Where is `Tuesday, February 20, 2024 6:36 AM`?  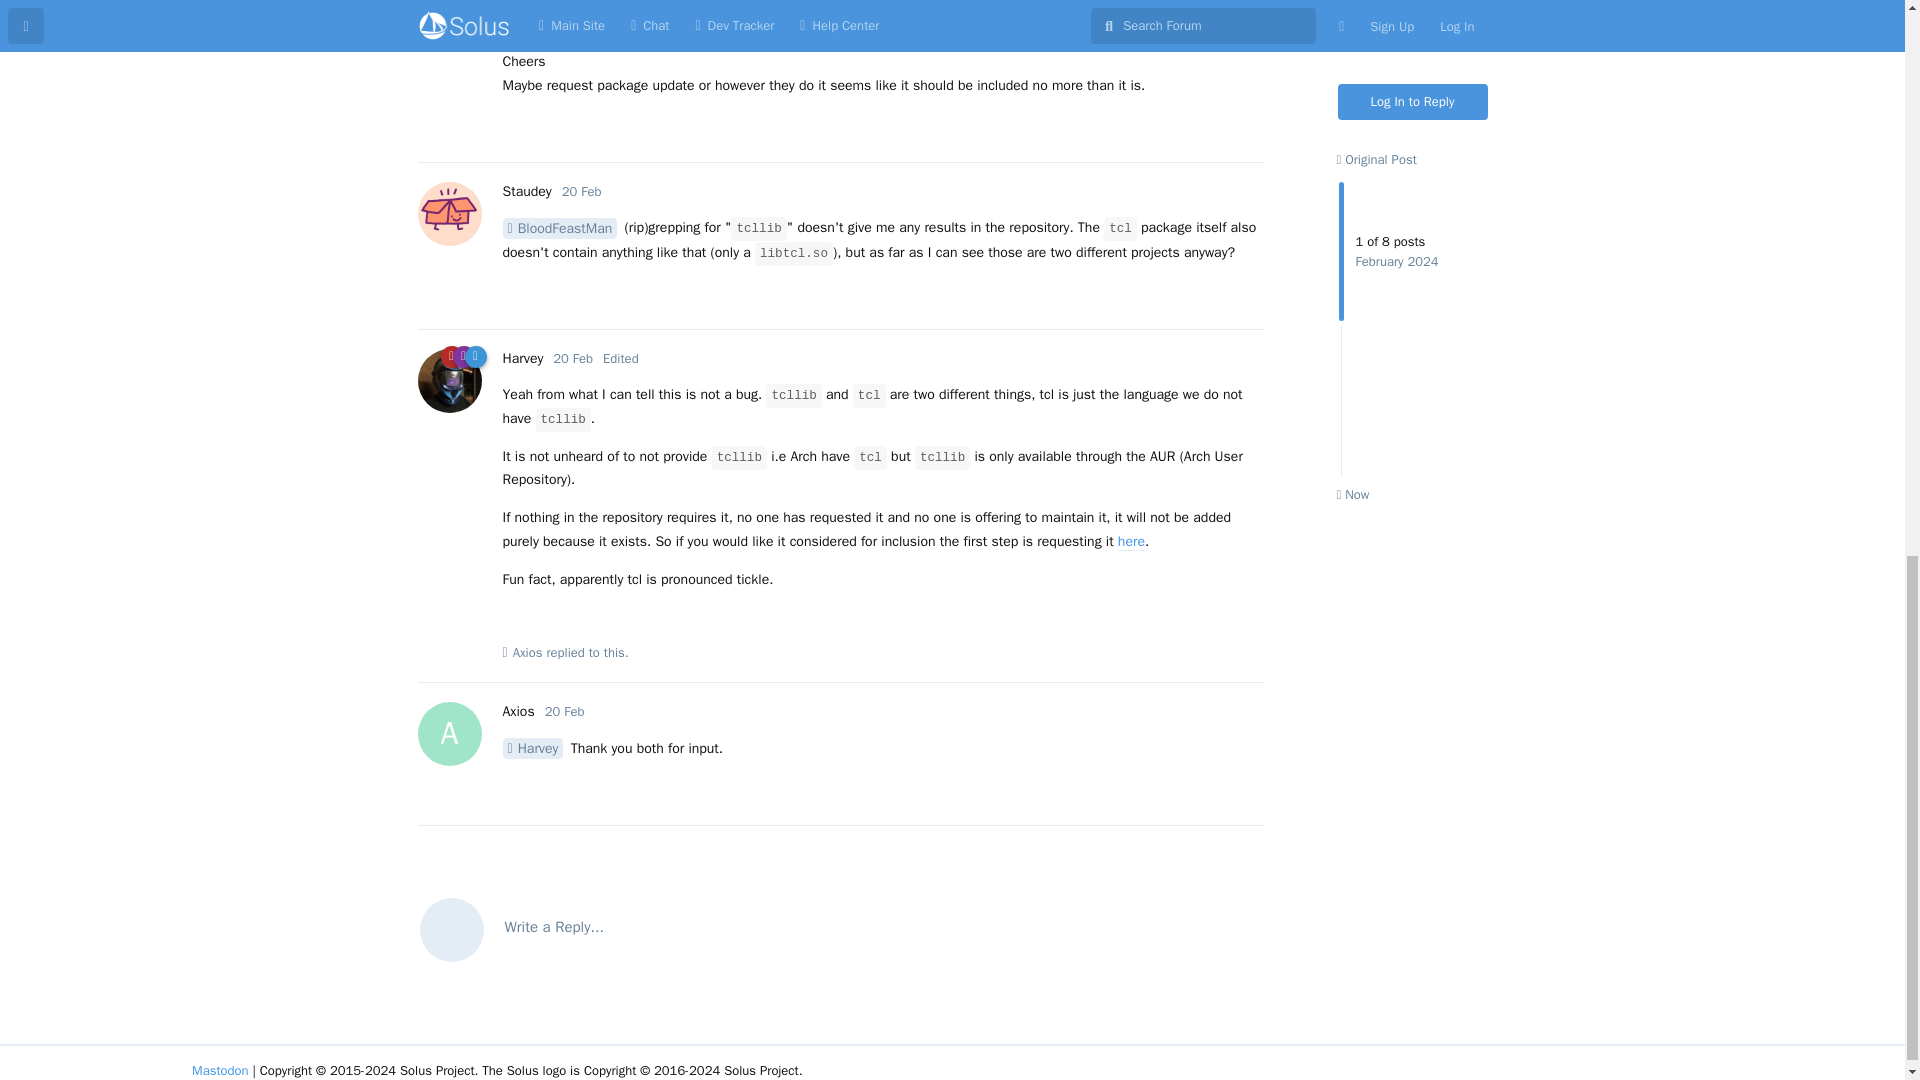 Tuesday, February 20, 2024 6:36 AM is located at coordinates (582, 190).